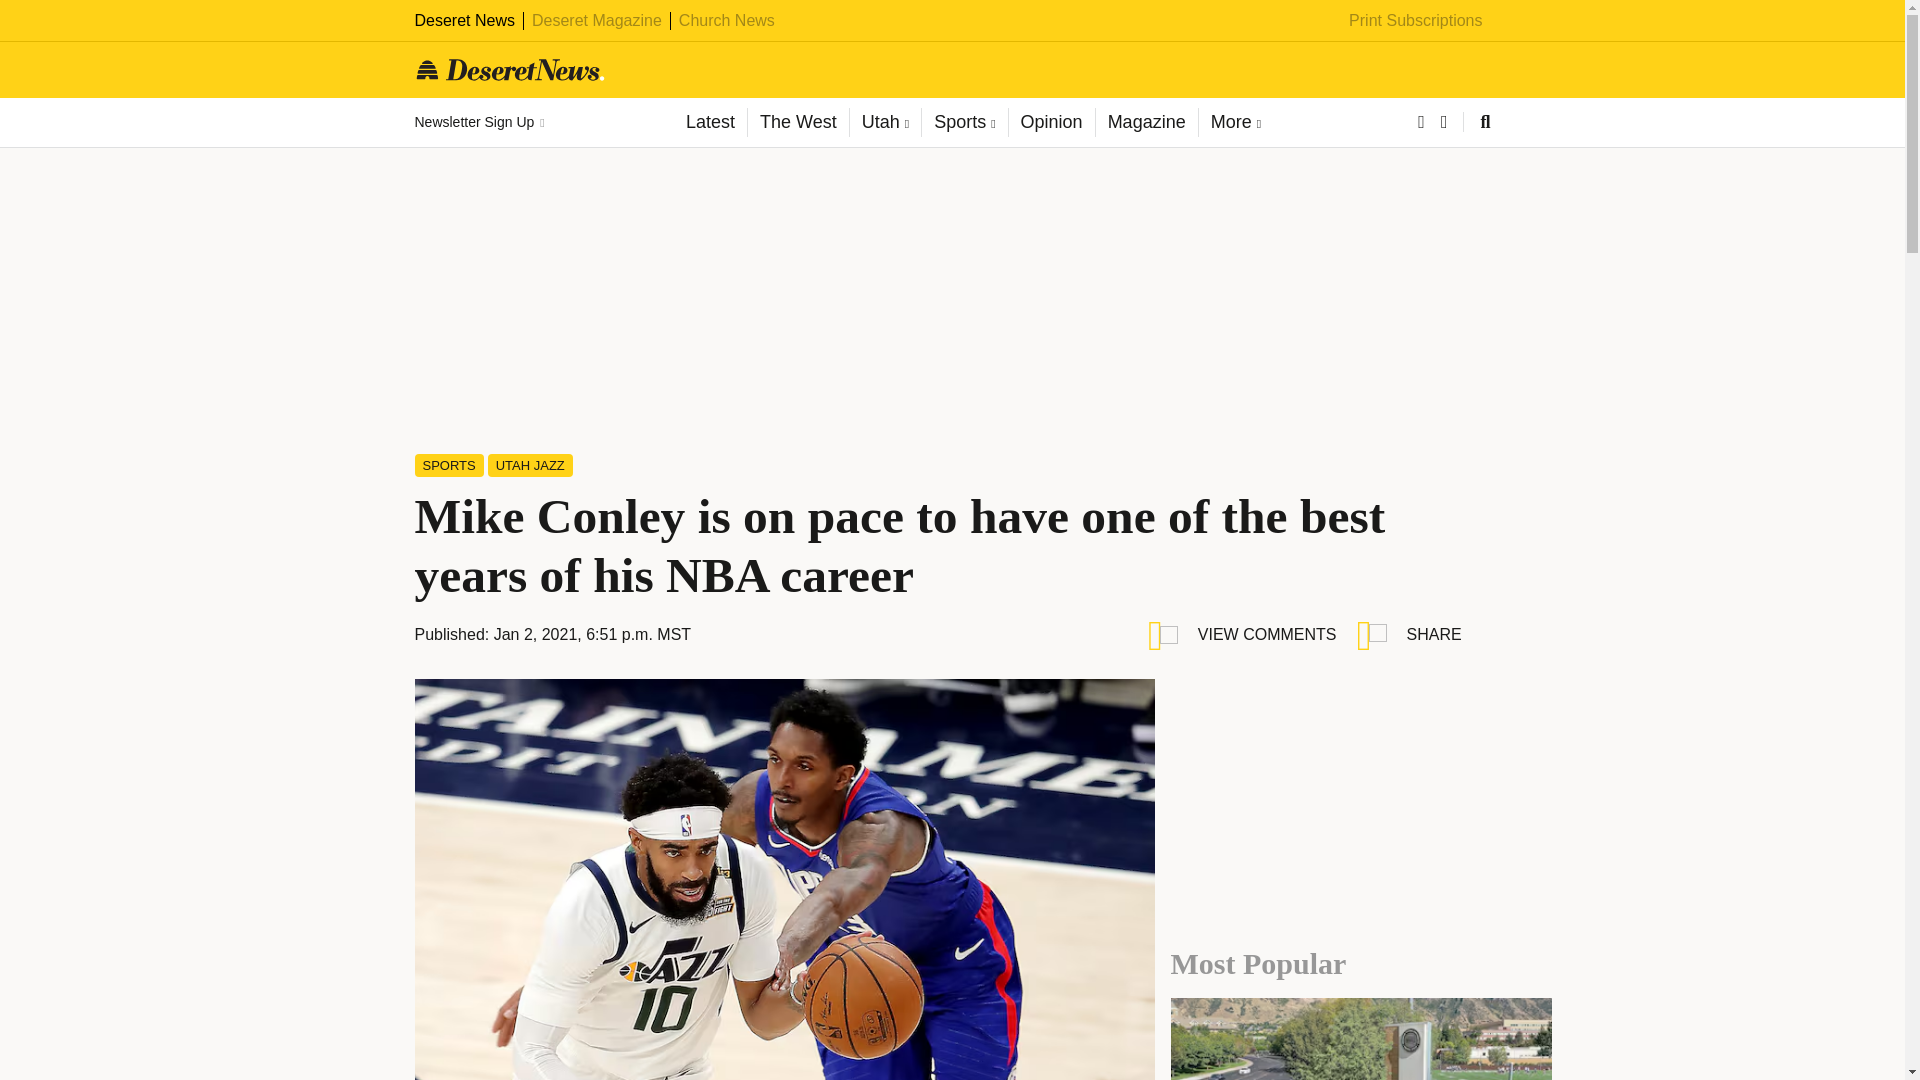 This screenshot has height=1080, width=1920. I want to click on Newsletter Sign Up, so click(478, 122).